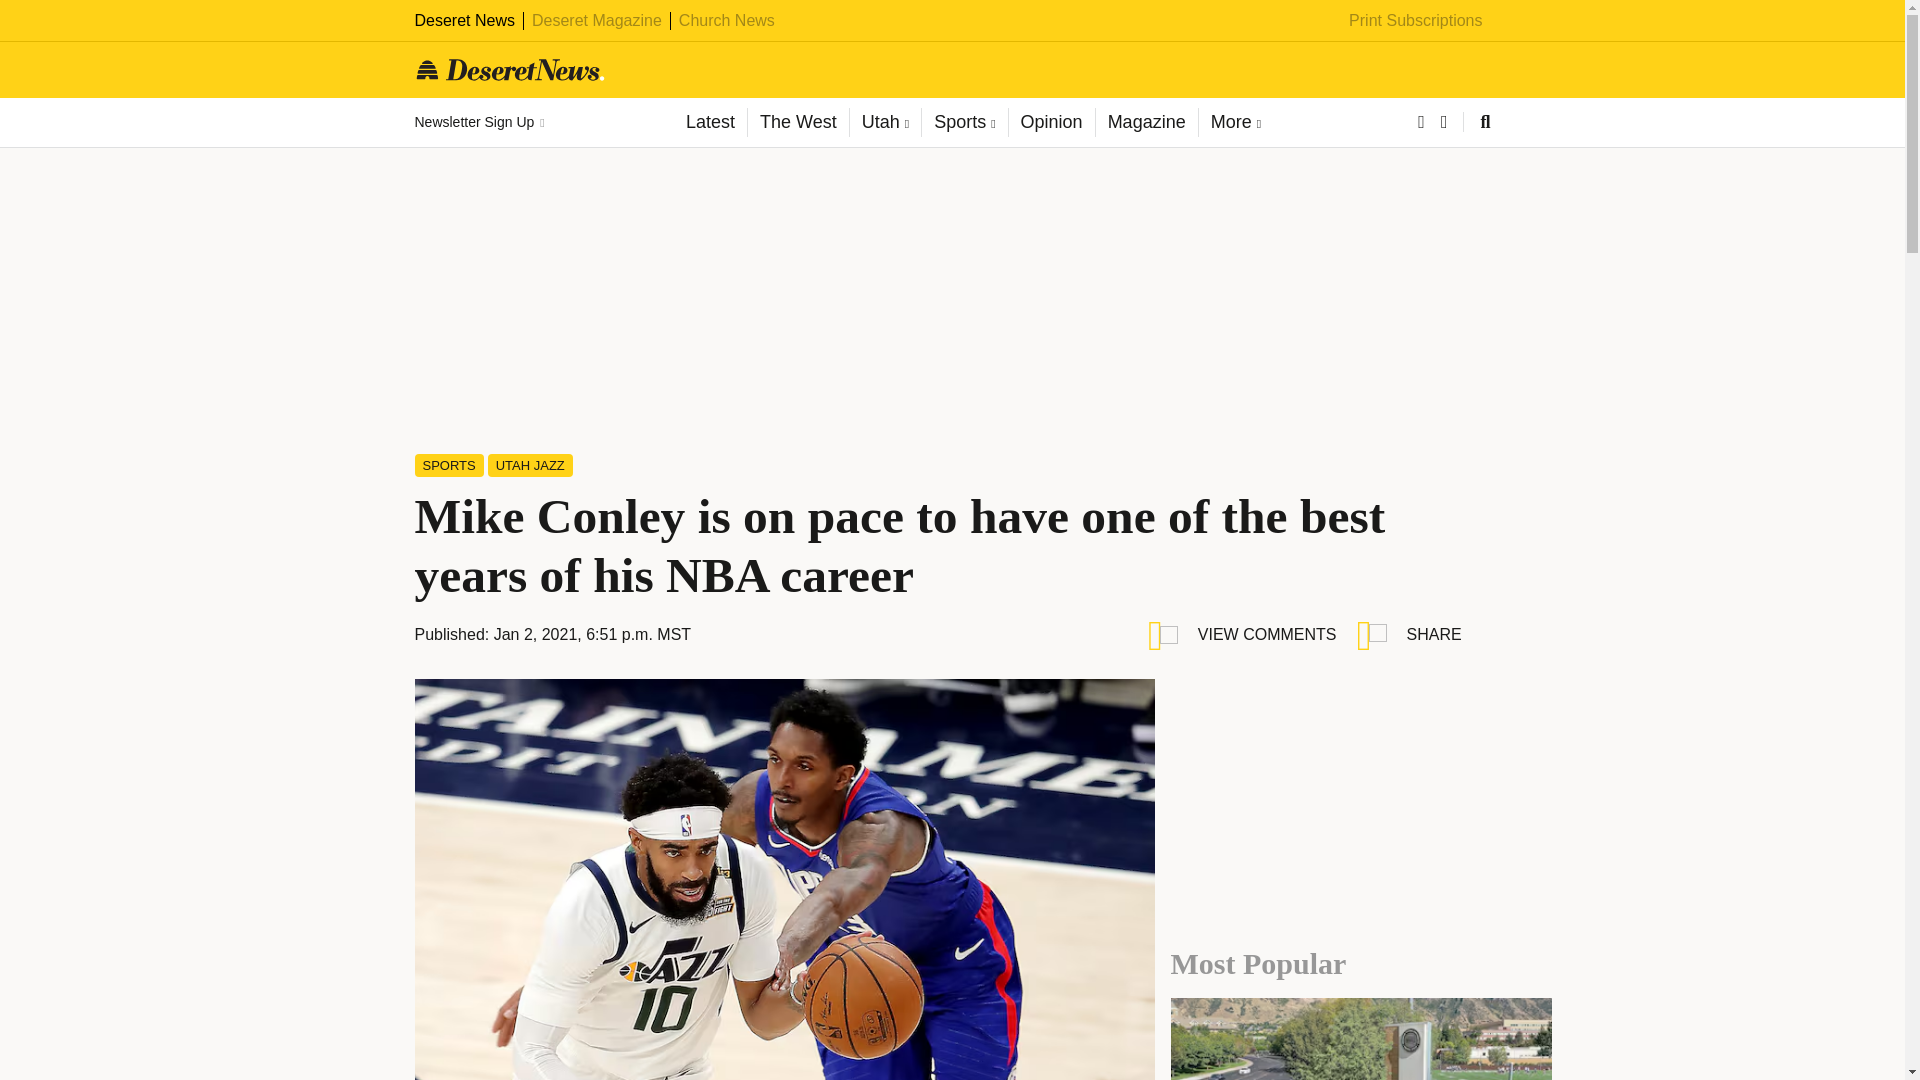 This screenshot has height=1080, width=1920. I want to click on Newsletter Sign Up, so click(478, 122).